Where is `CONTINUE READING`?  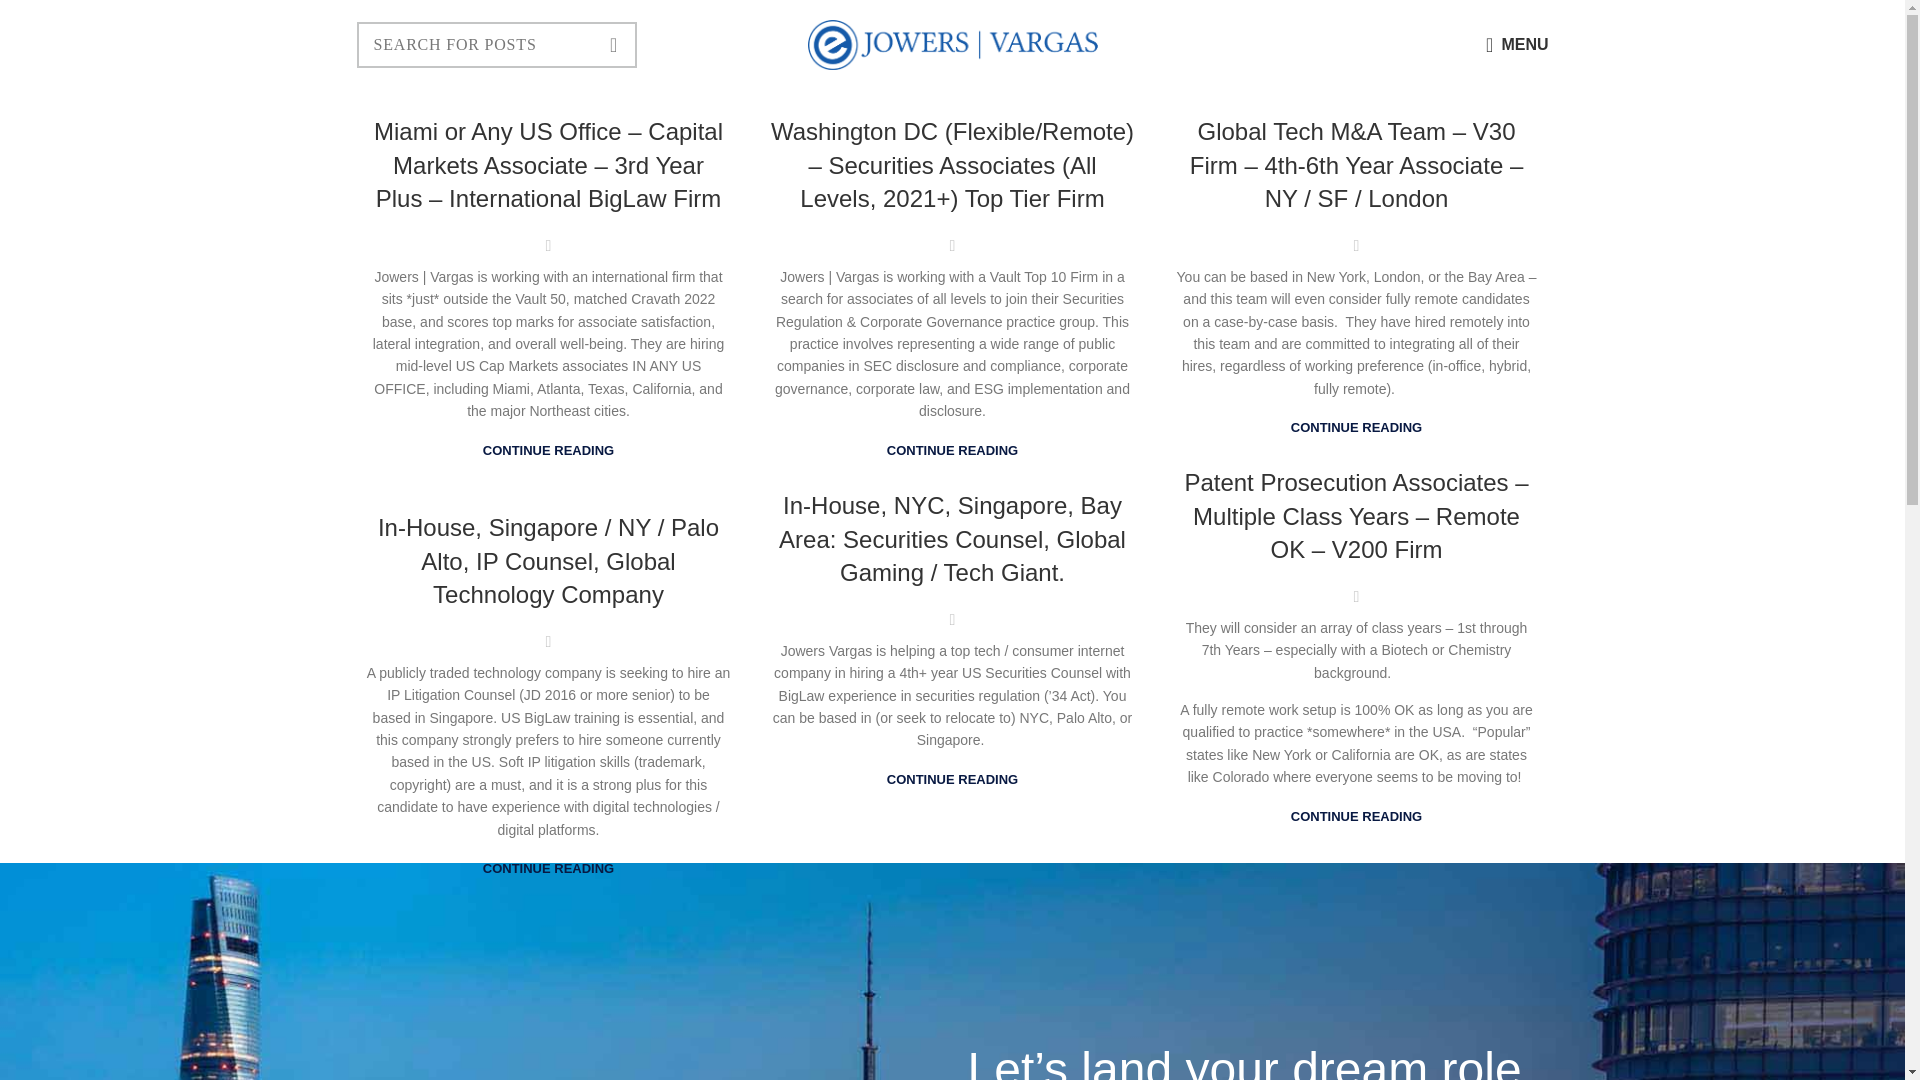 CONTINUE READING is located at coordinates (548, 450).